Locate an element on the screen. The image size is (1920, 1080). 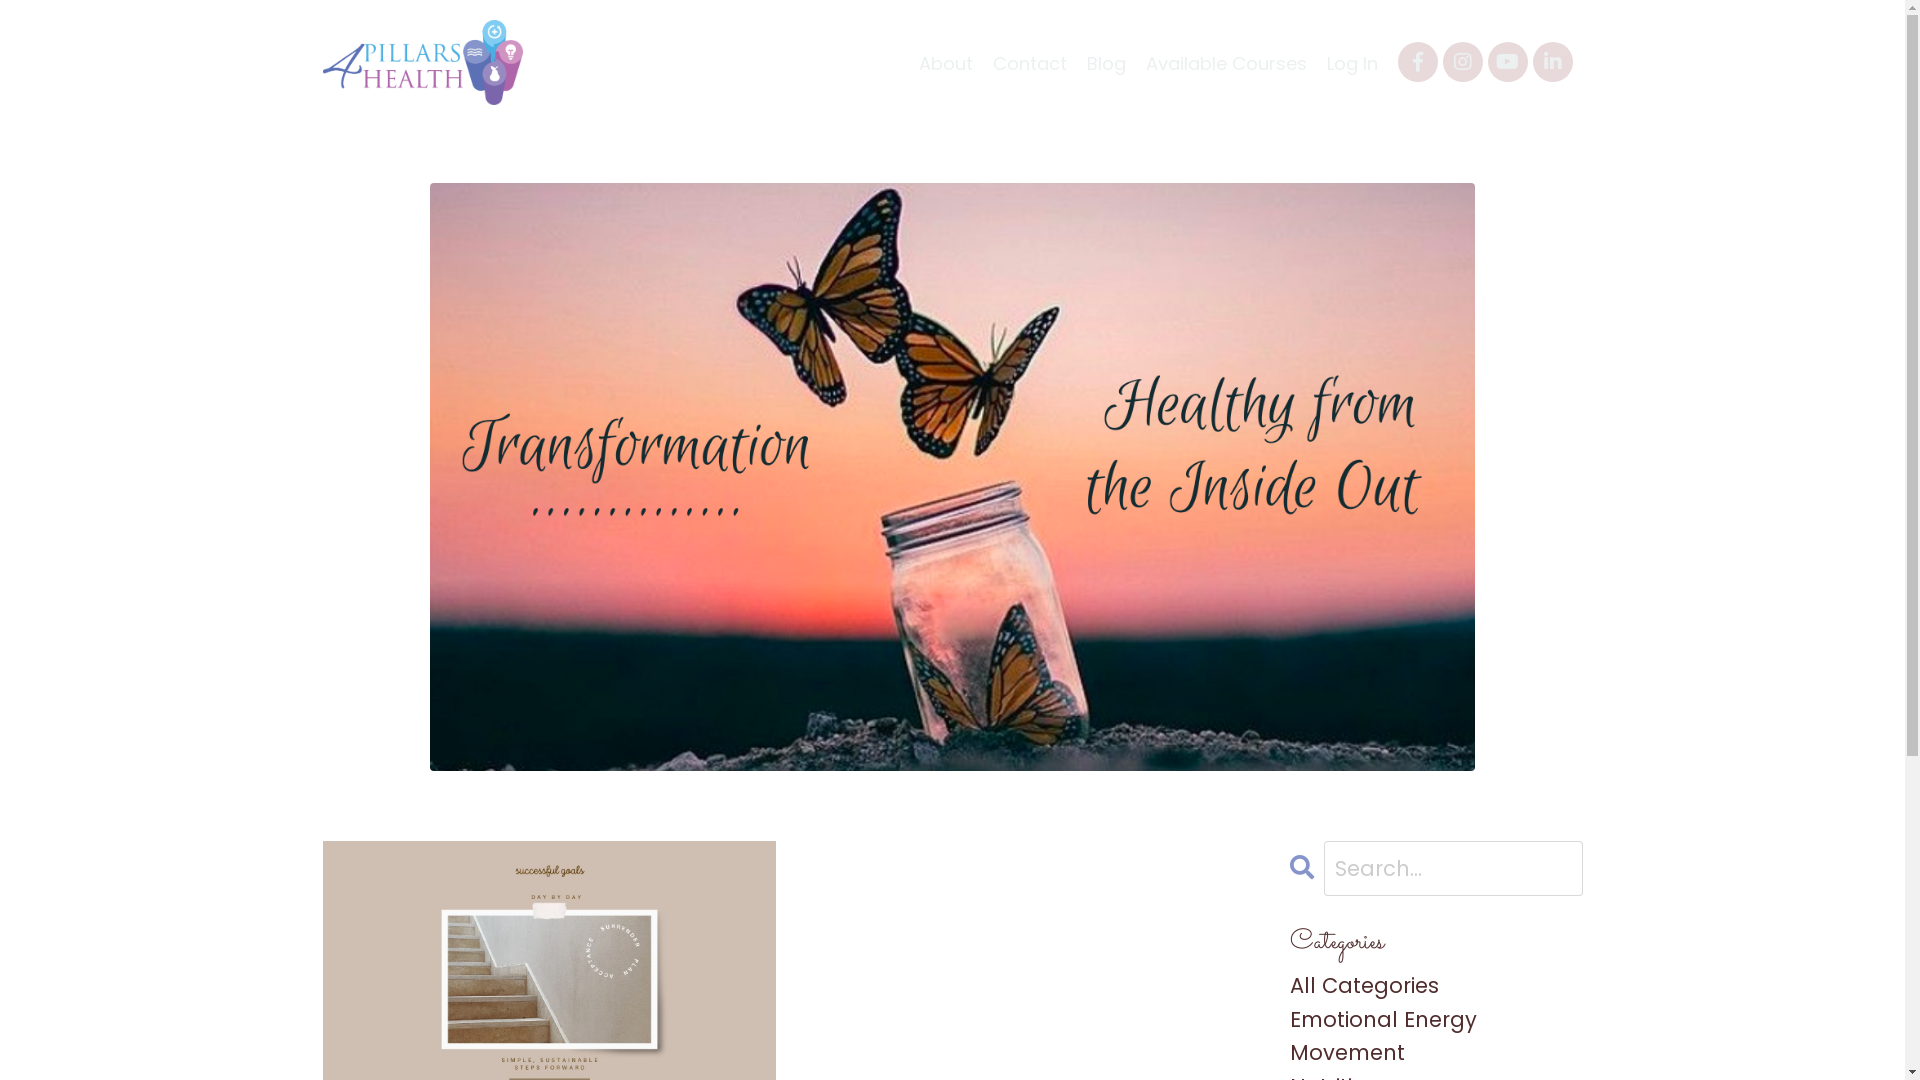
Emotional Energy is located at coordinates (1436, 1020).